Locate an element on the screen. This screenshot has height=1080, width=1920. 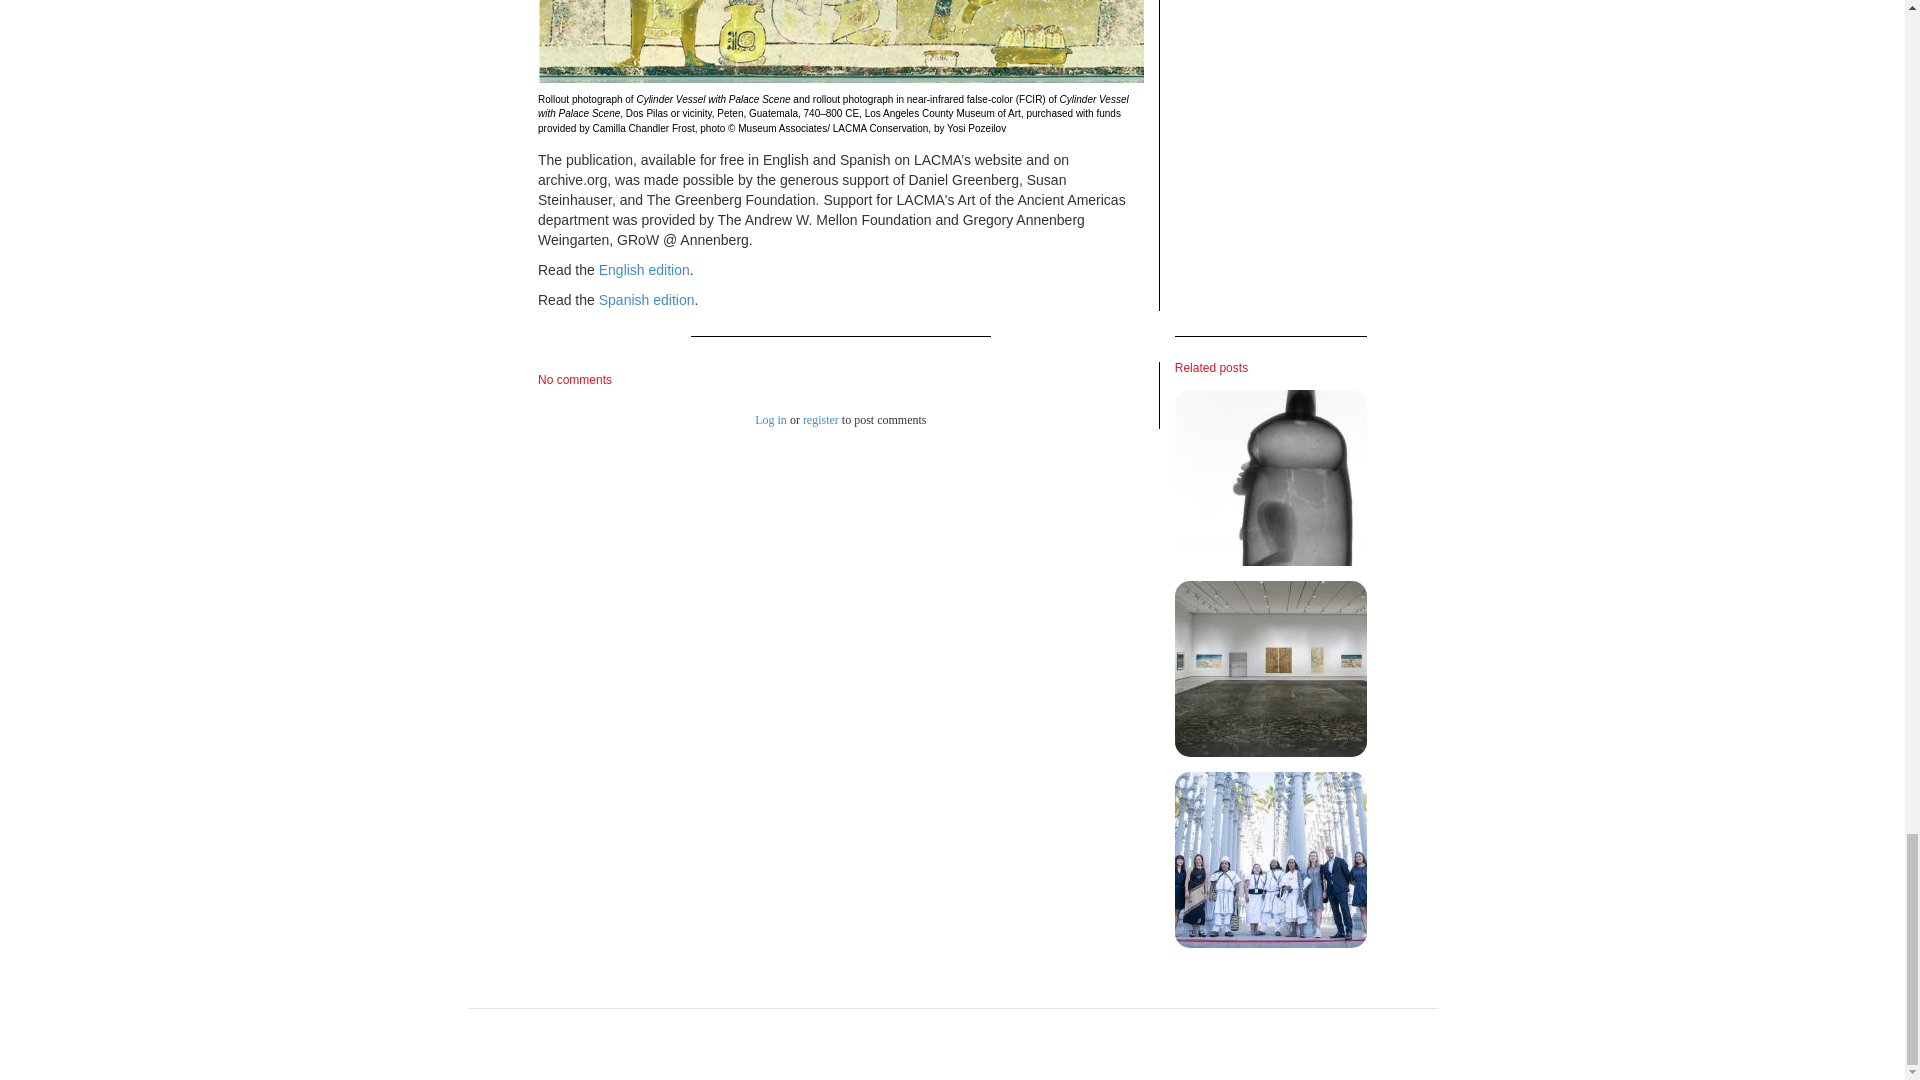
We Are Here: Mapping the Indigenous Migrant Communities of L is located at coordinates (1271, 669).